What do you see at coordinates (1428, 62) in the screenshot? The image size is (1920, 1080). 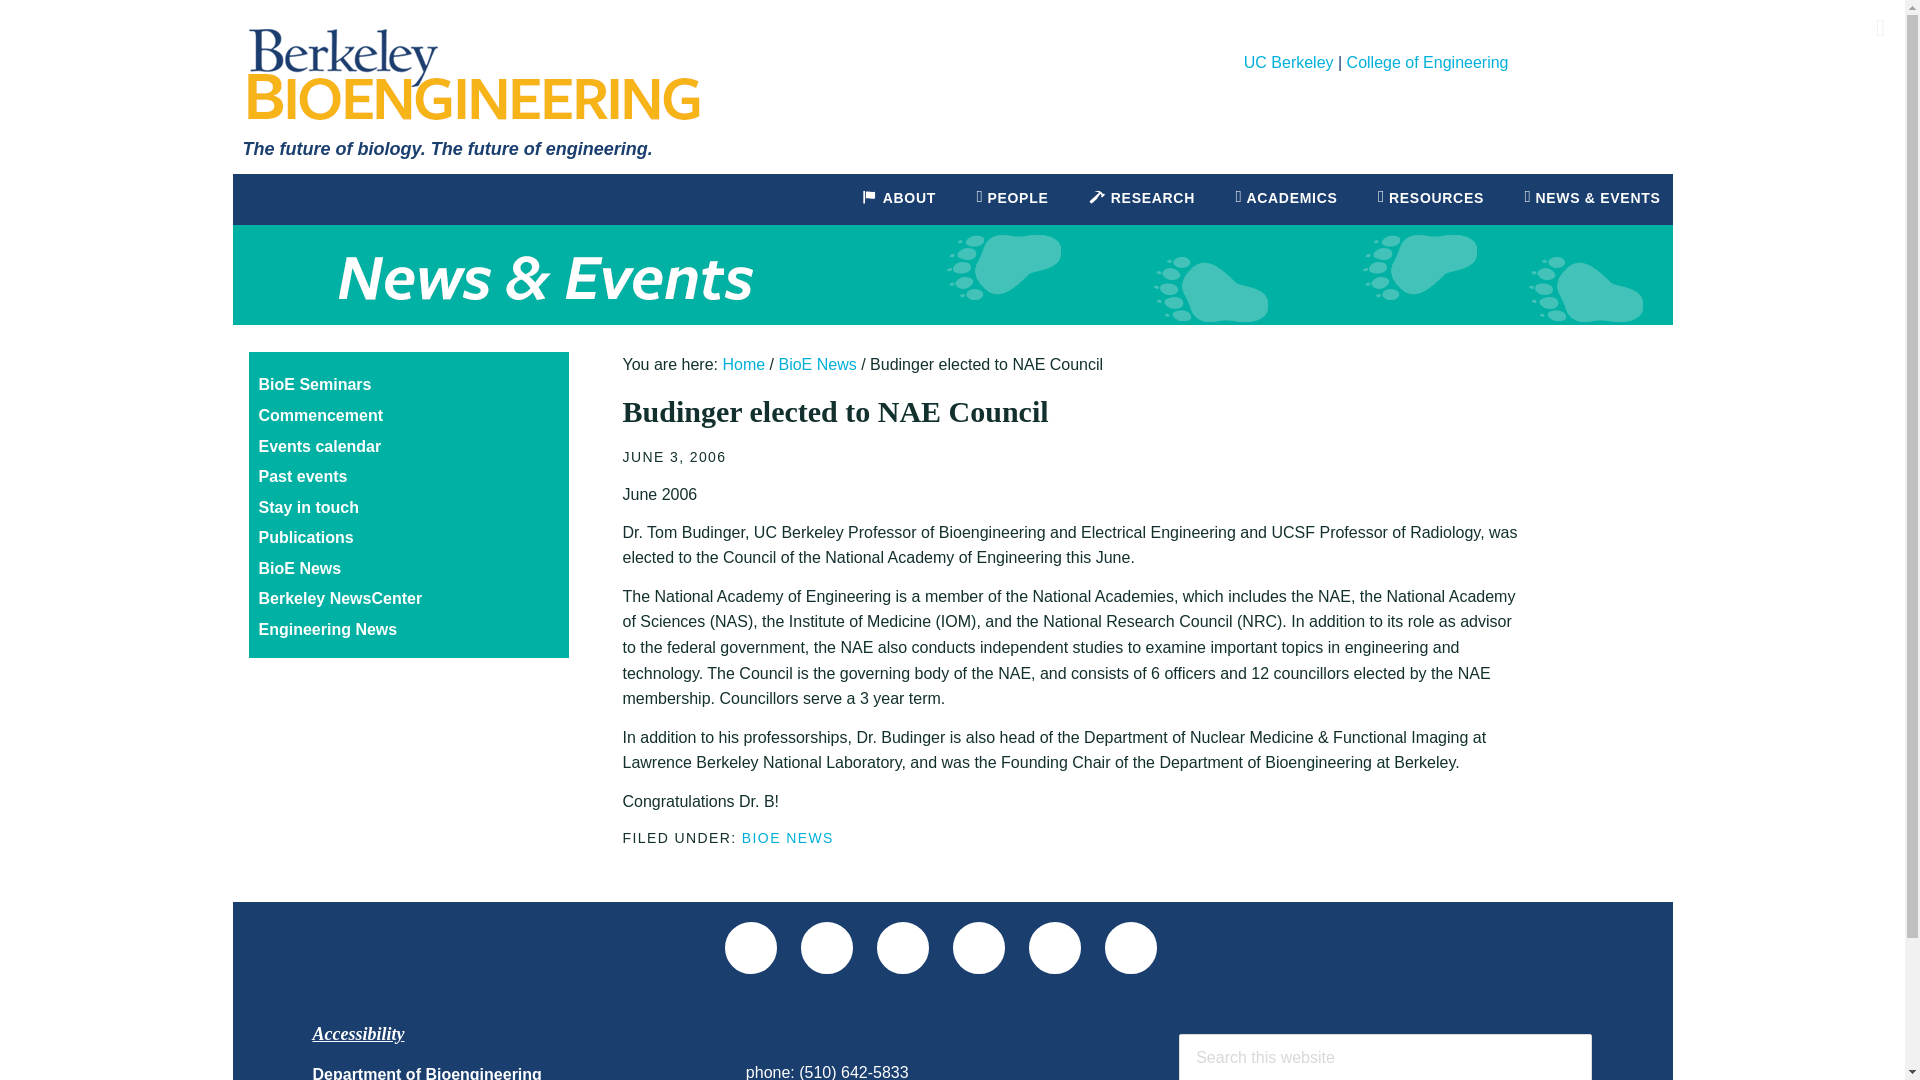 I see `College of Engineering` at bounding box center [1428, 62].